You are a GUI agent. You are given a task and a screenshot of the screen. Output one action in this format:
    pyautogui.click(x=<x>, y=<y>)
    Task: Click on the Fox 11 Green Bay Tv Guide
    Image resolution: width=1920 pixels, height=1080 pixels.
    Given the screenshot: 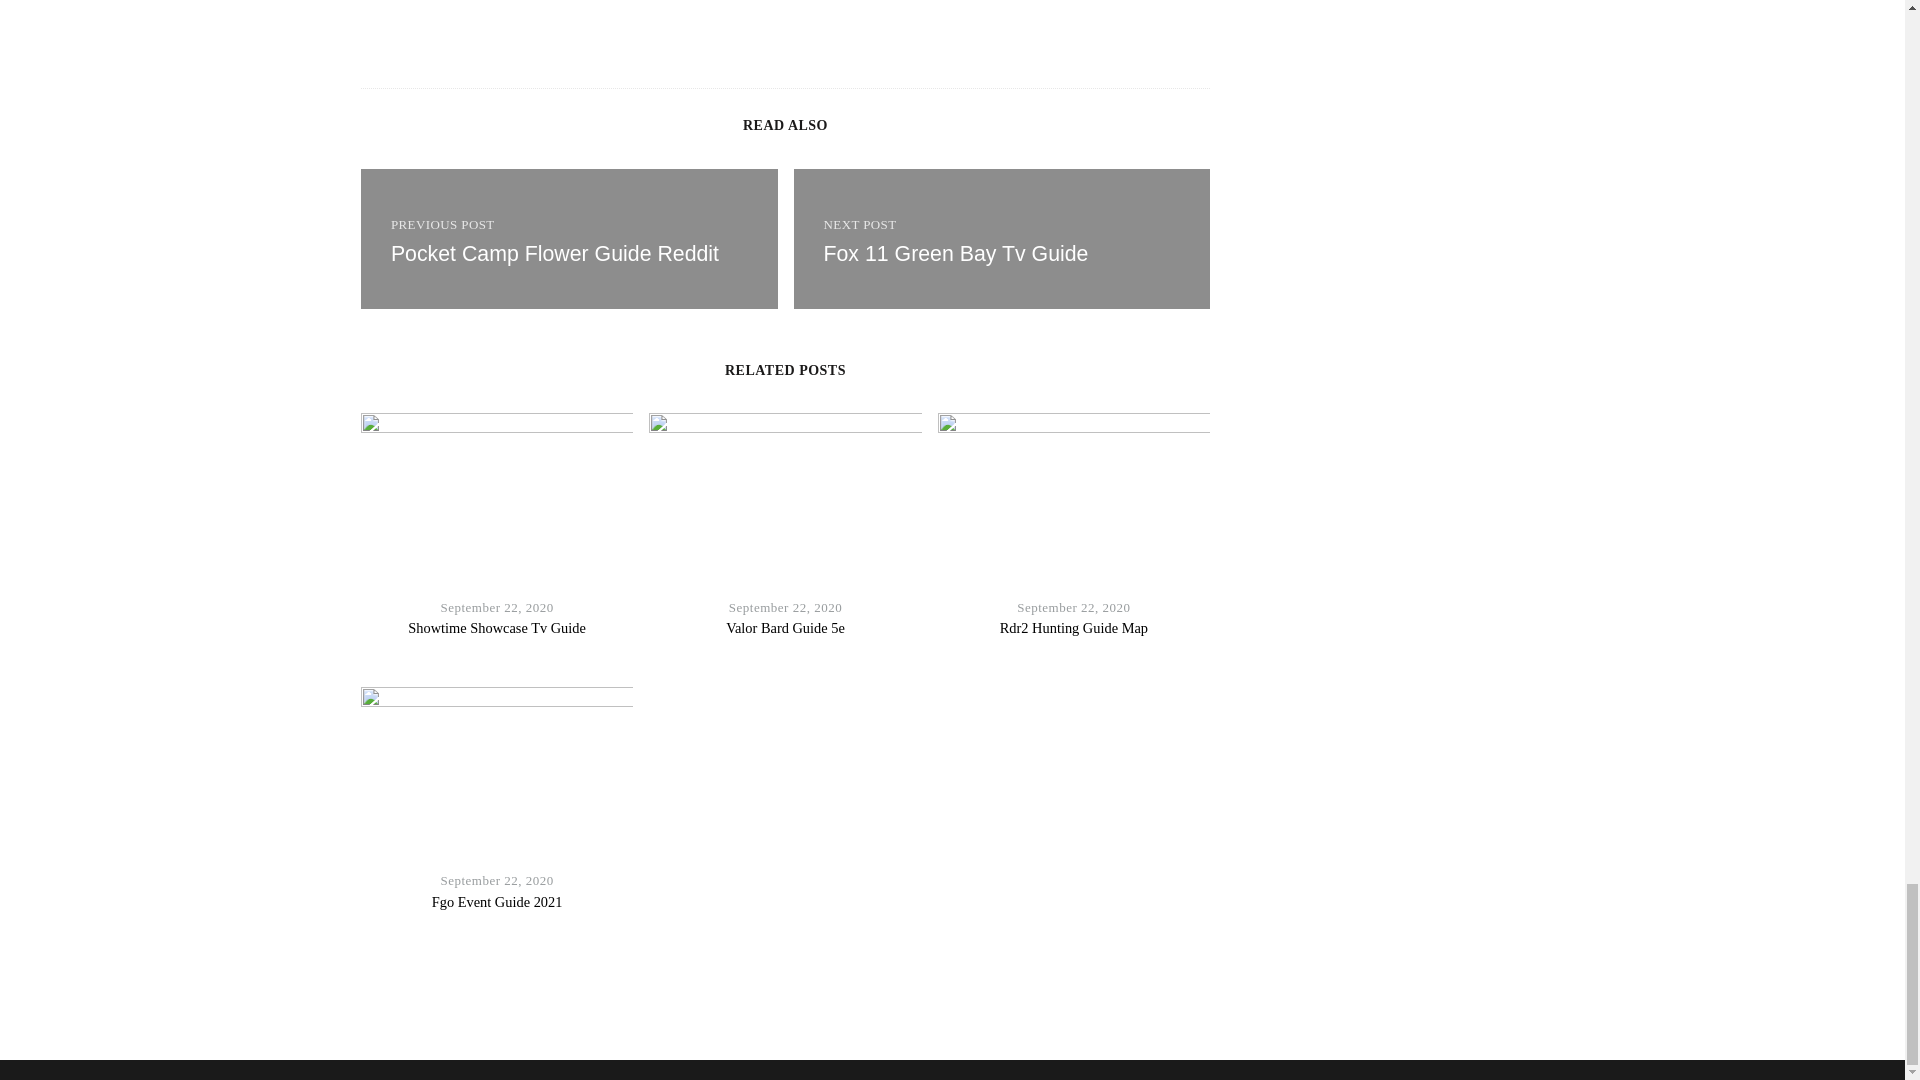 What is the action you would take?
    pyautogui.click(x=1002, y=238)
    